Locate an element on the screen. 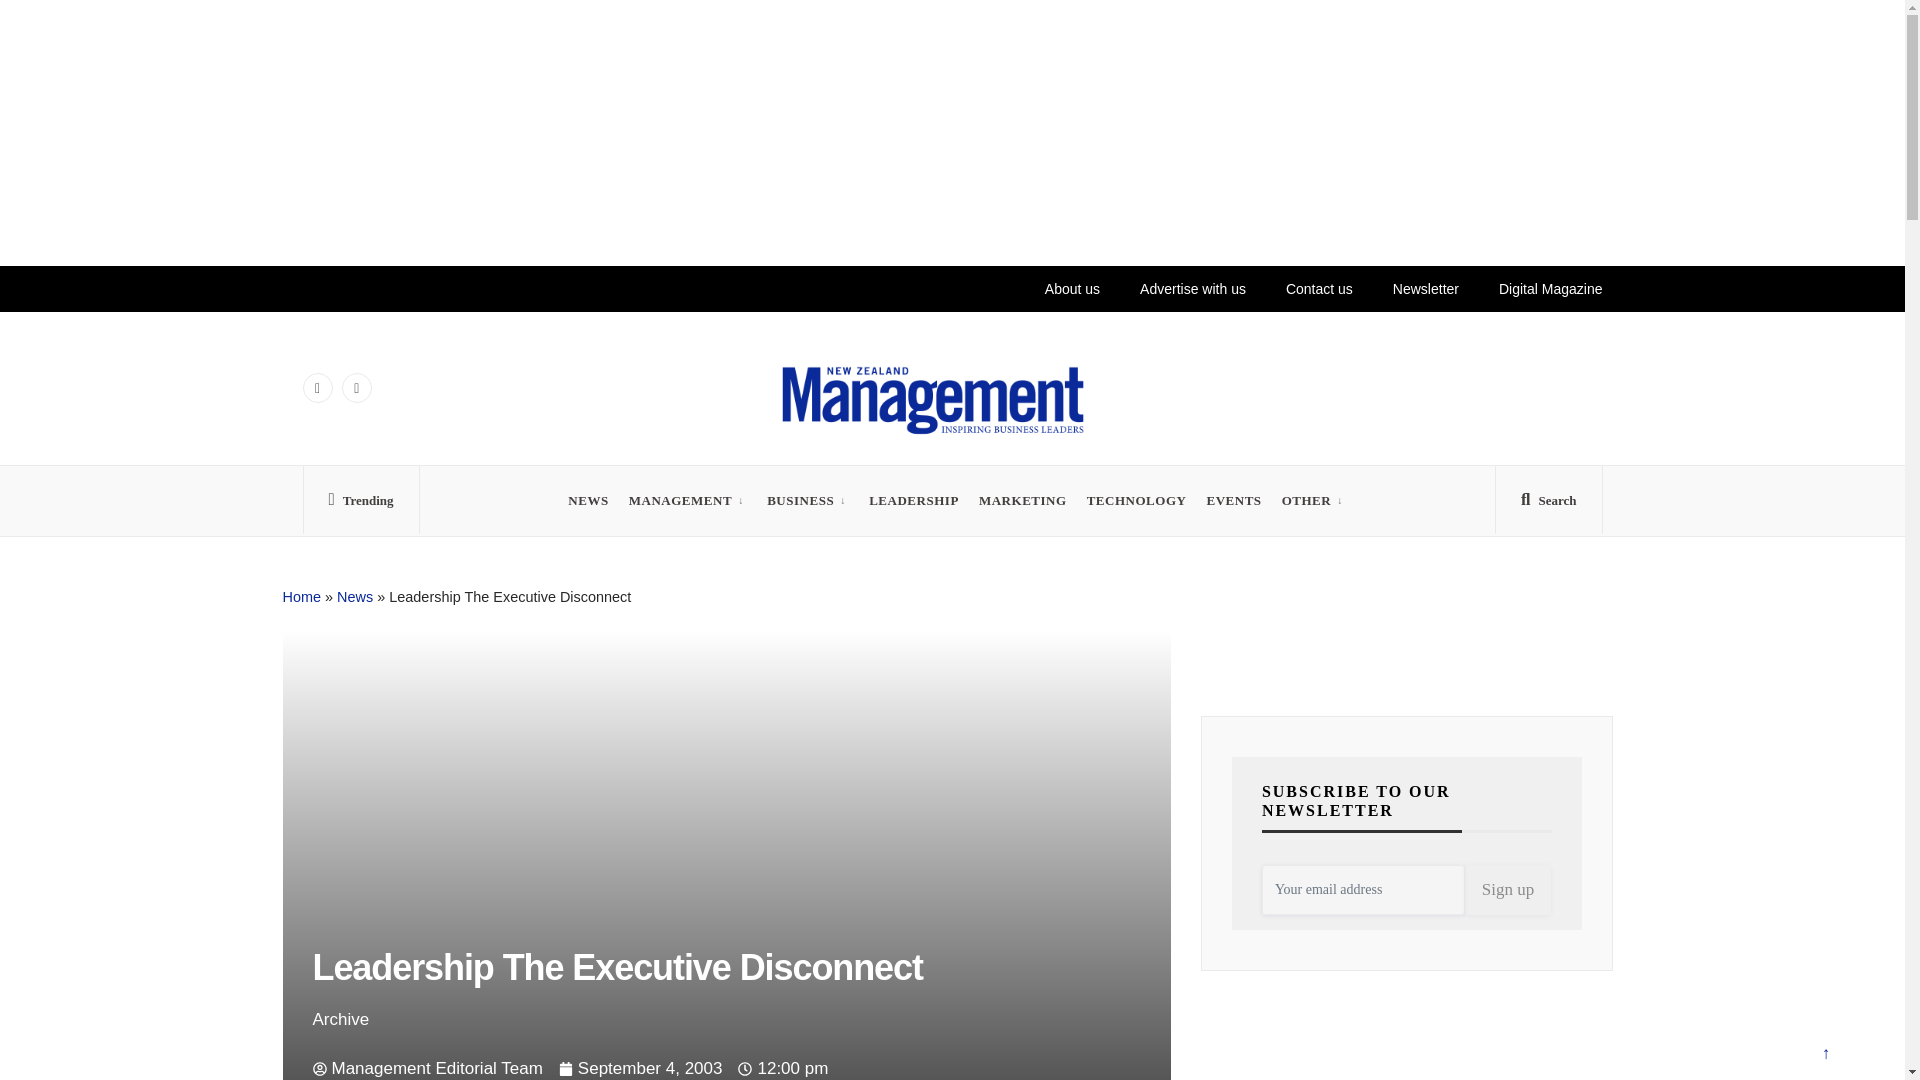 Image resolution: width=1920 pixels, height=1080 pixels. EVENTS is located at coordinates (1233, 500).